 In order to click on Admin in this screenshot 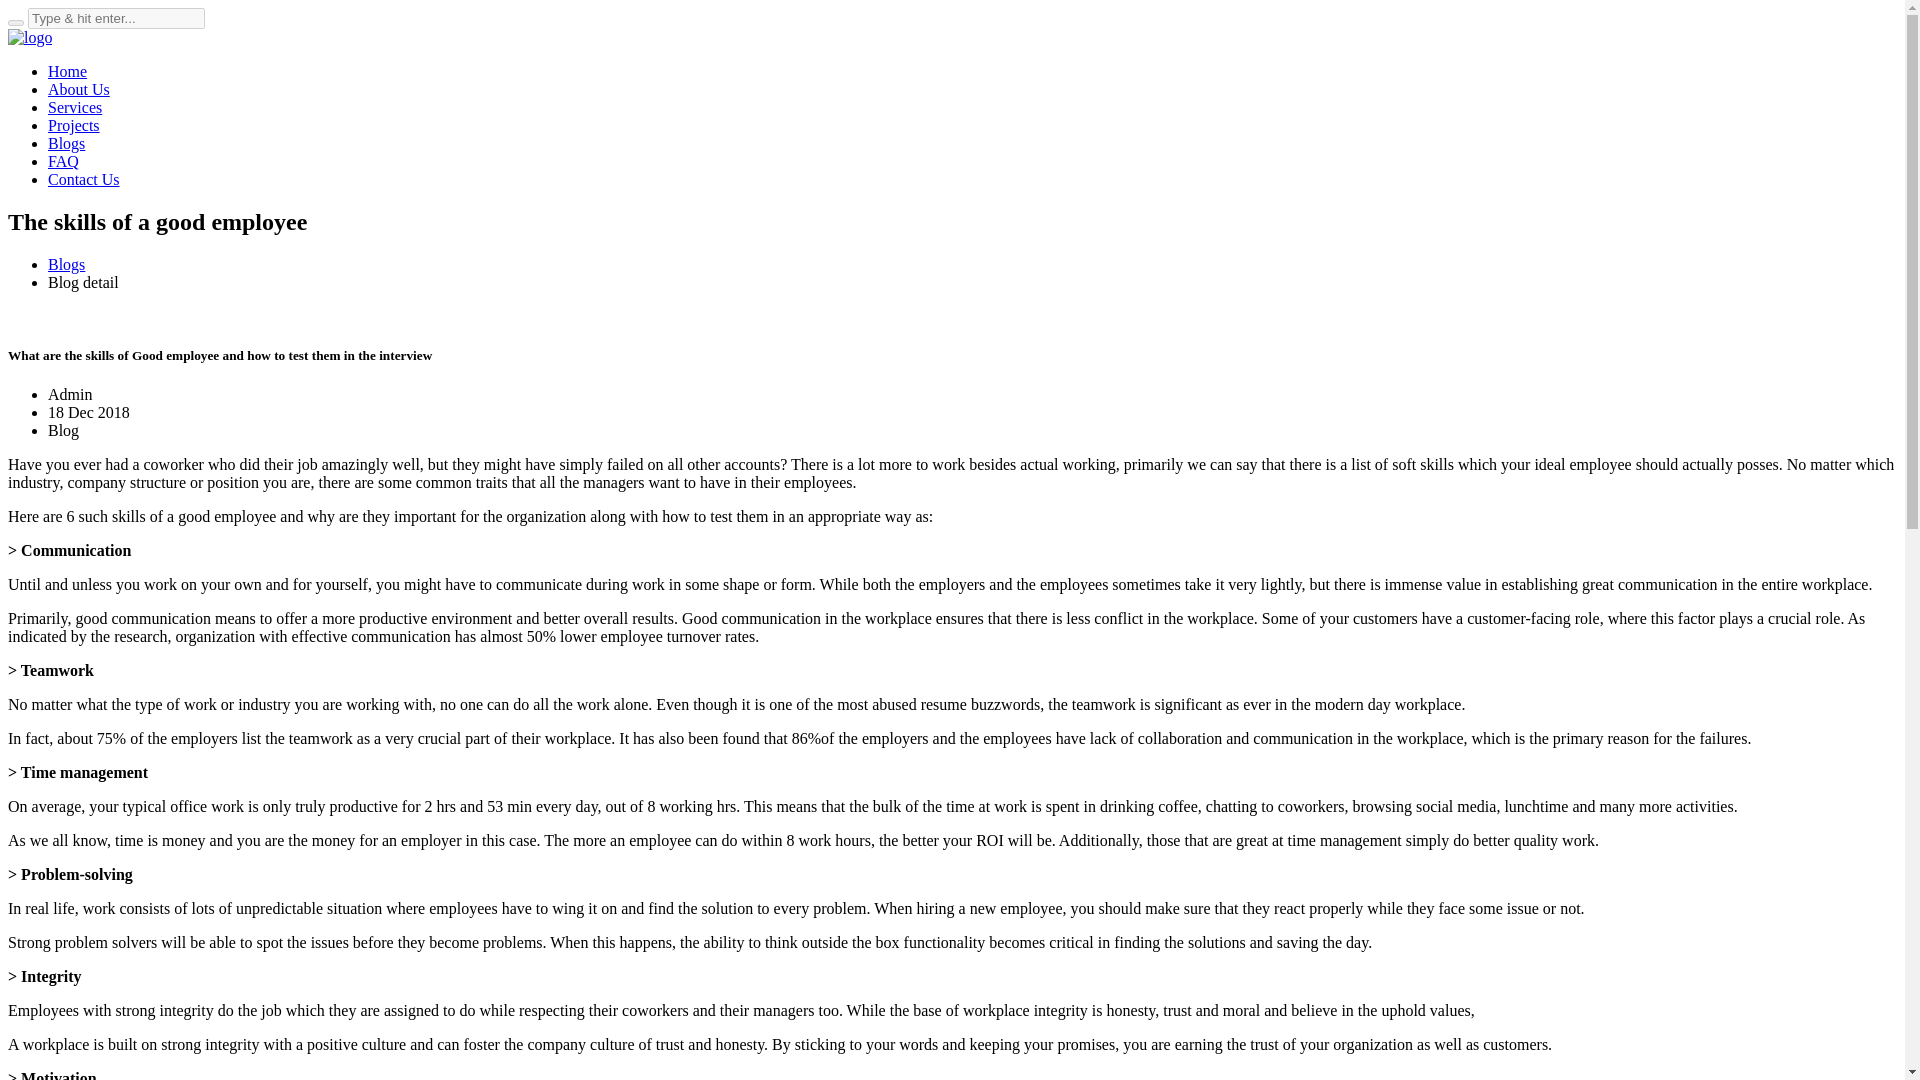, I will do `click(70, 394)`.